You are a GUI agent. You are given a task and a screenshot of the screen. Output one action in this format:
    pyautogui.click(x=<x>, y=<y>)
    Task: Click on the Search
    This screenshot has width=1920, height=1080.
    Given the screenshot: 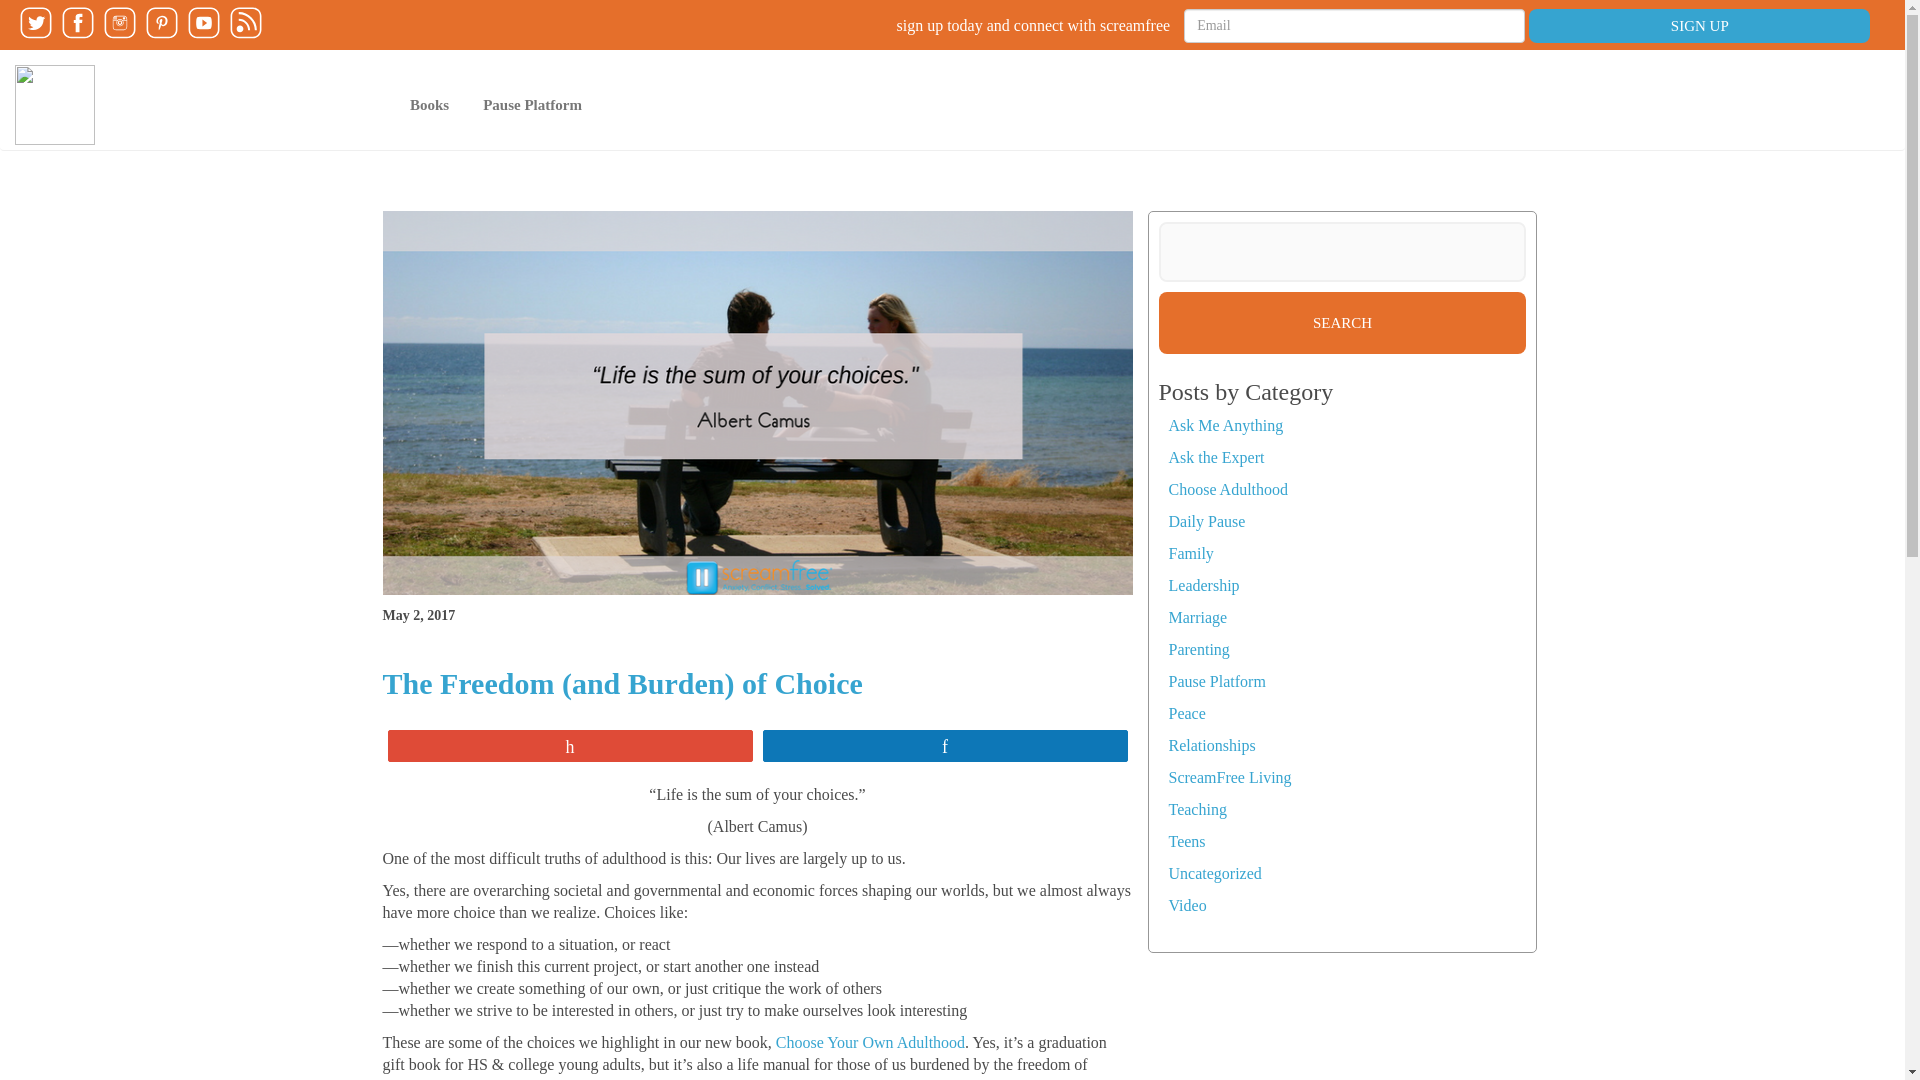 What is the action you would take?
    pyautogui.click(x=1342, y=322)
    